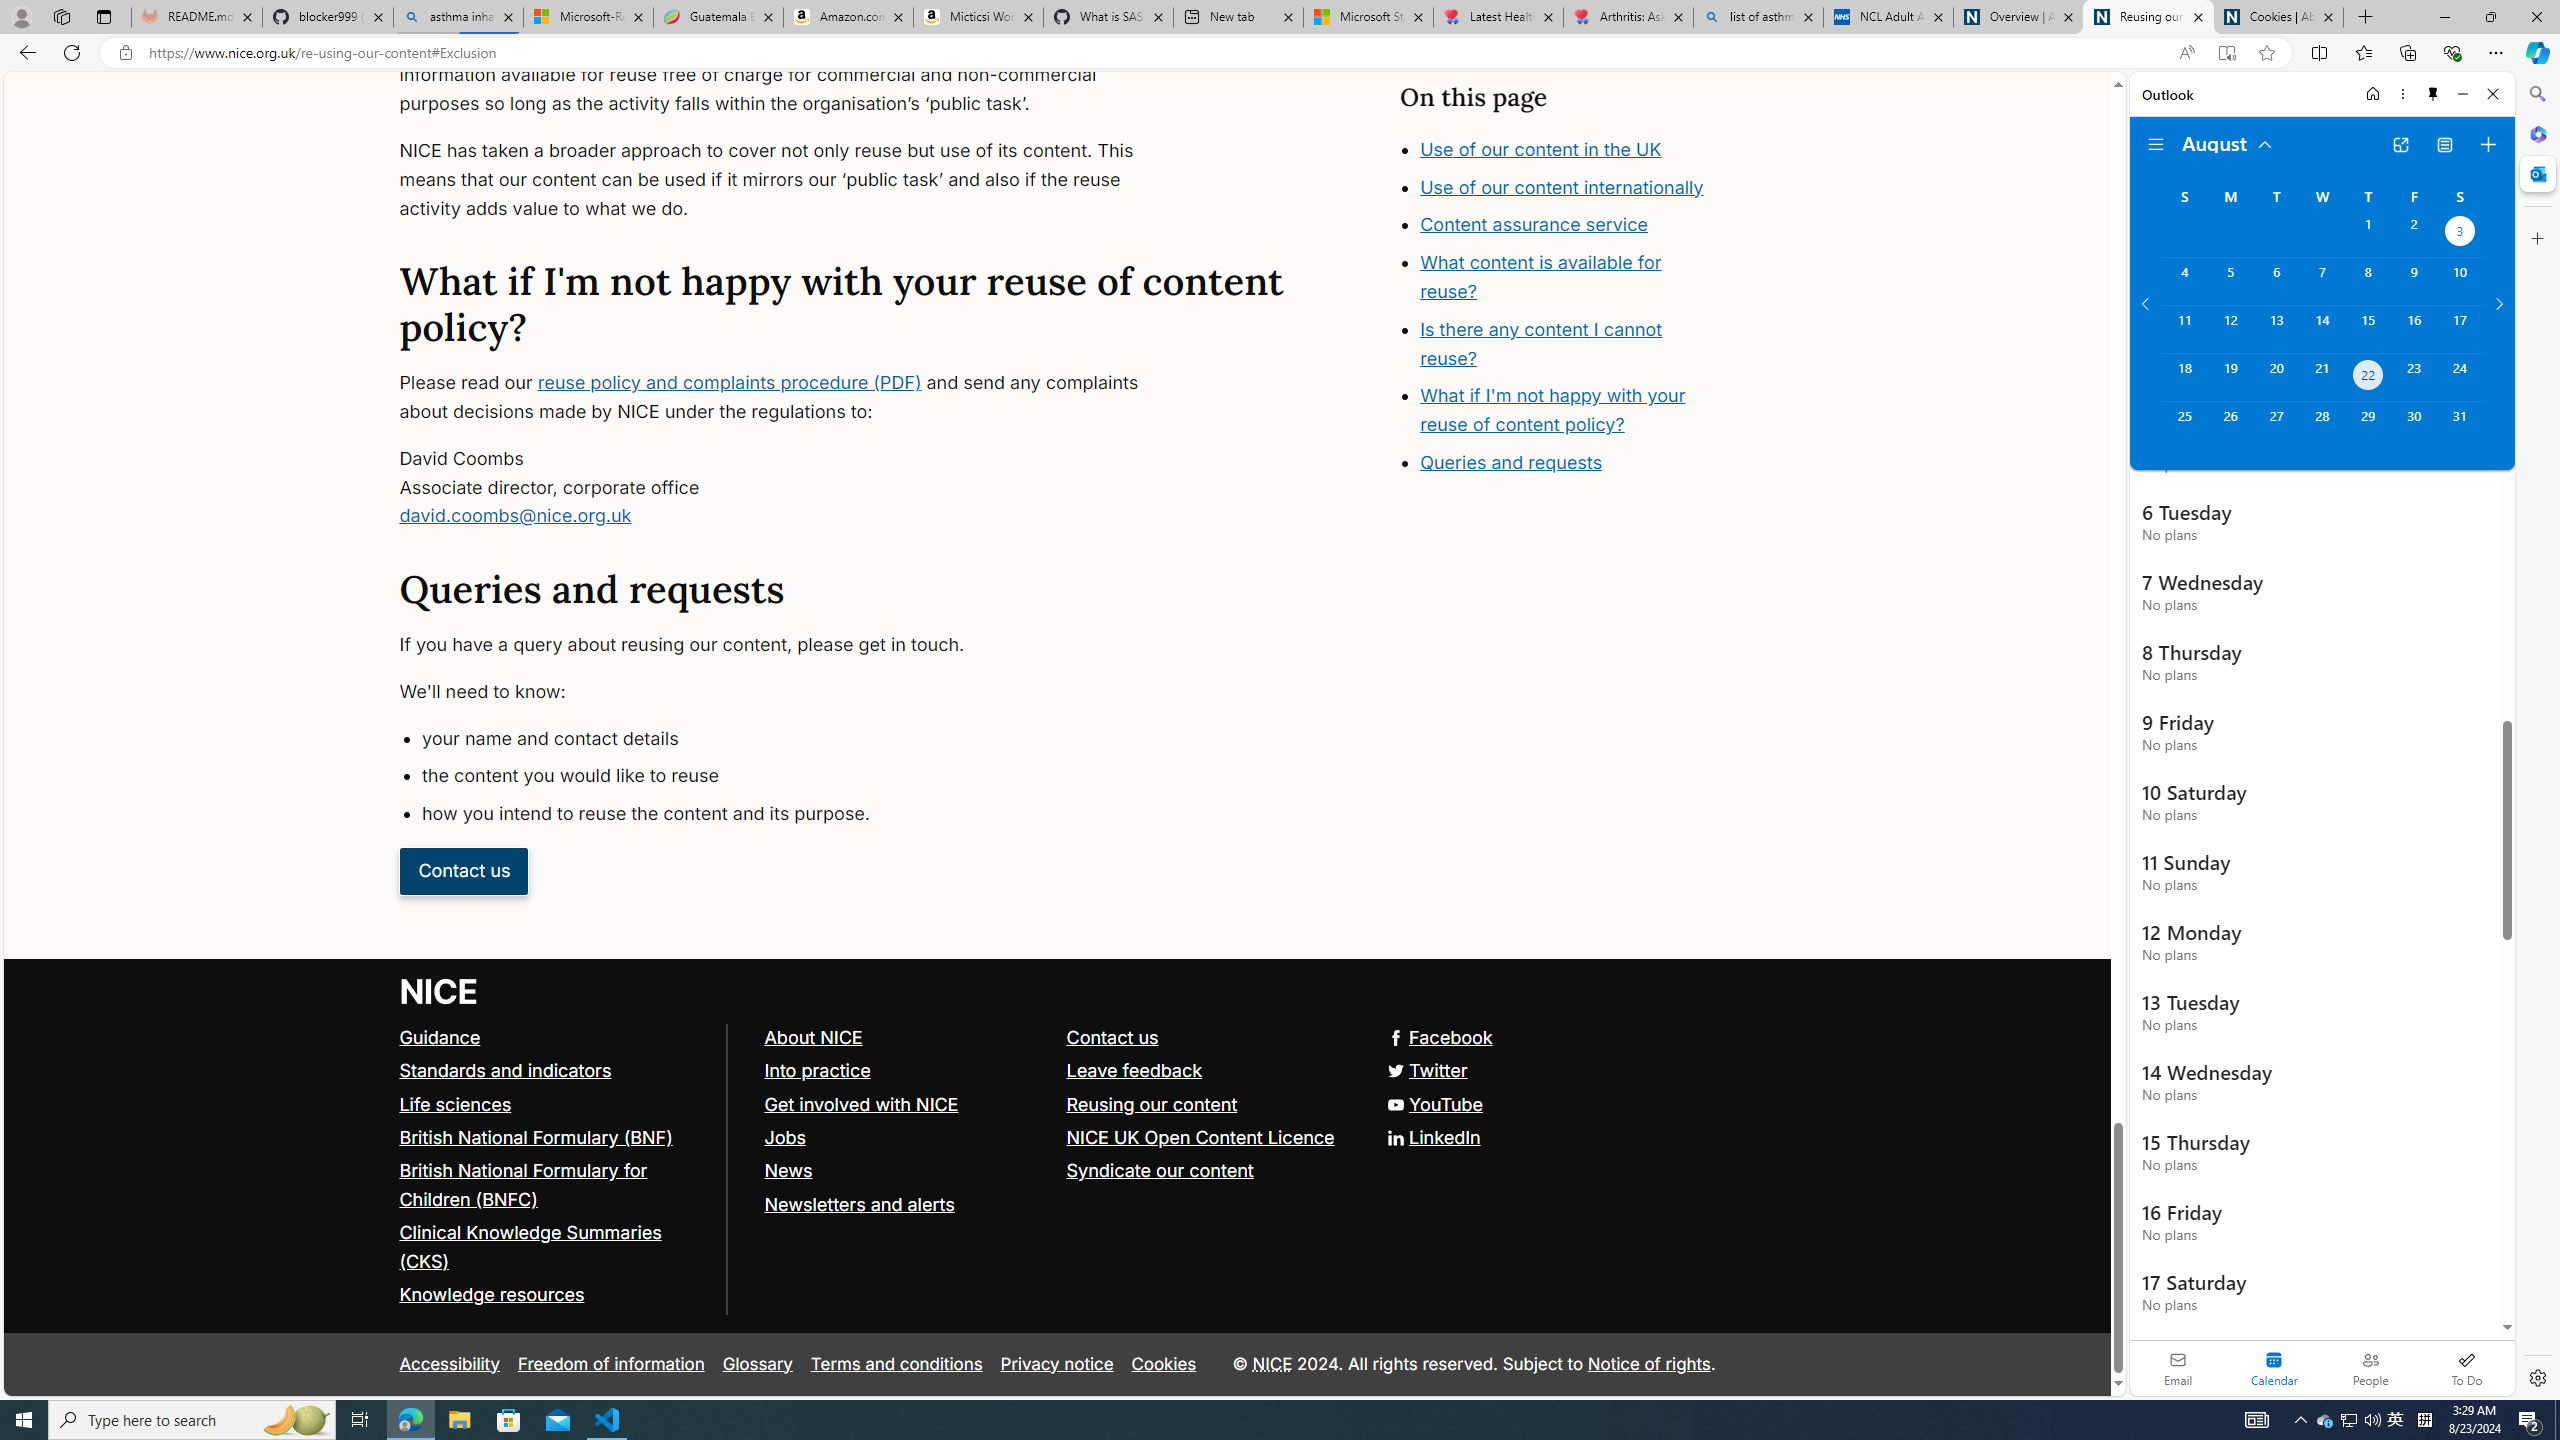  Describe the element at coordinates (2414, 328) in the screenshot. I see `Friday, August 16, 2024. ` at that location.